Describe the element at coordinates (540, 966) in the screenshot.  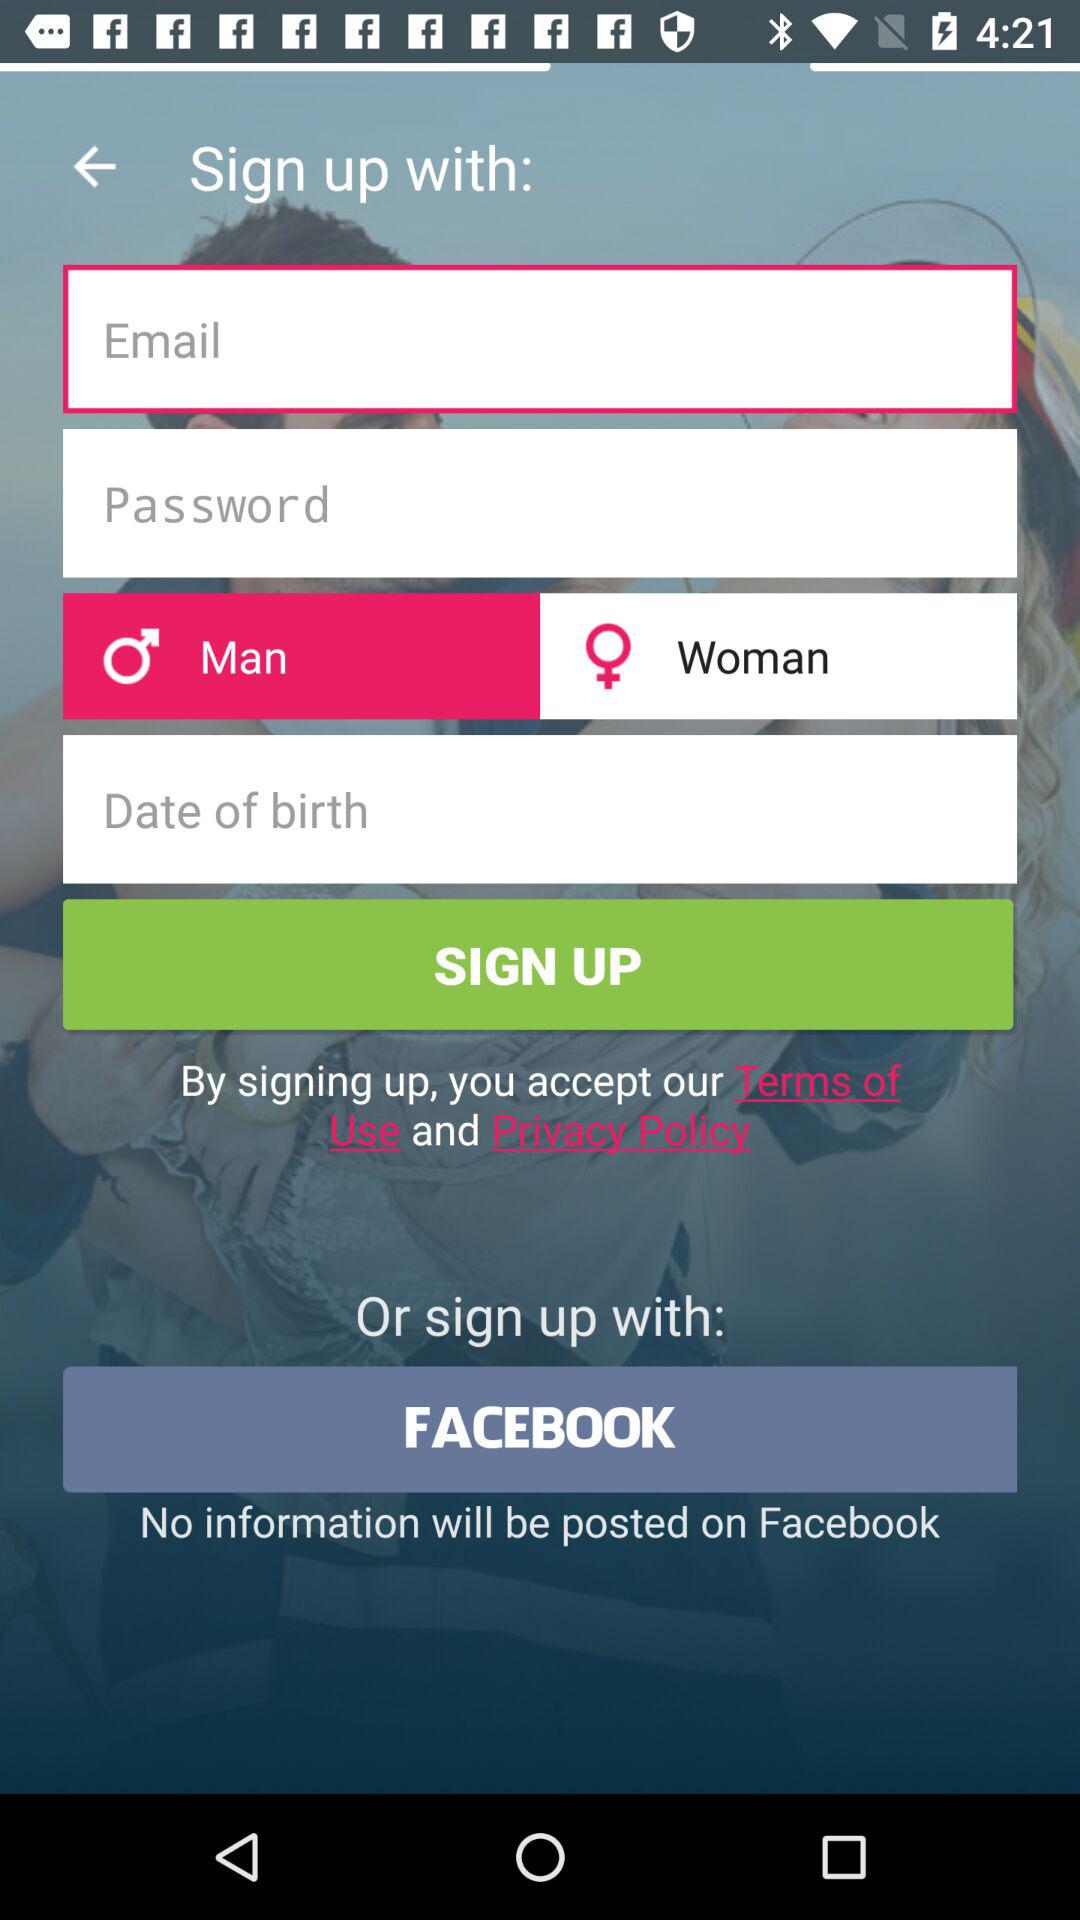
I see `go to green color box` at that location.